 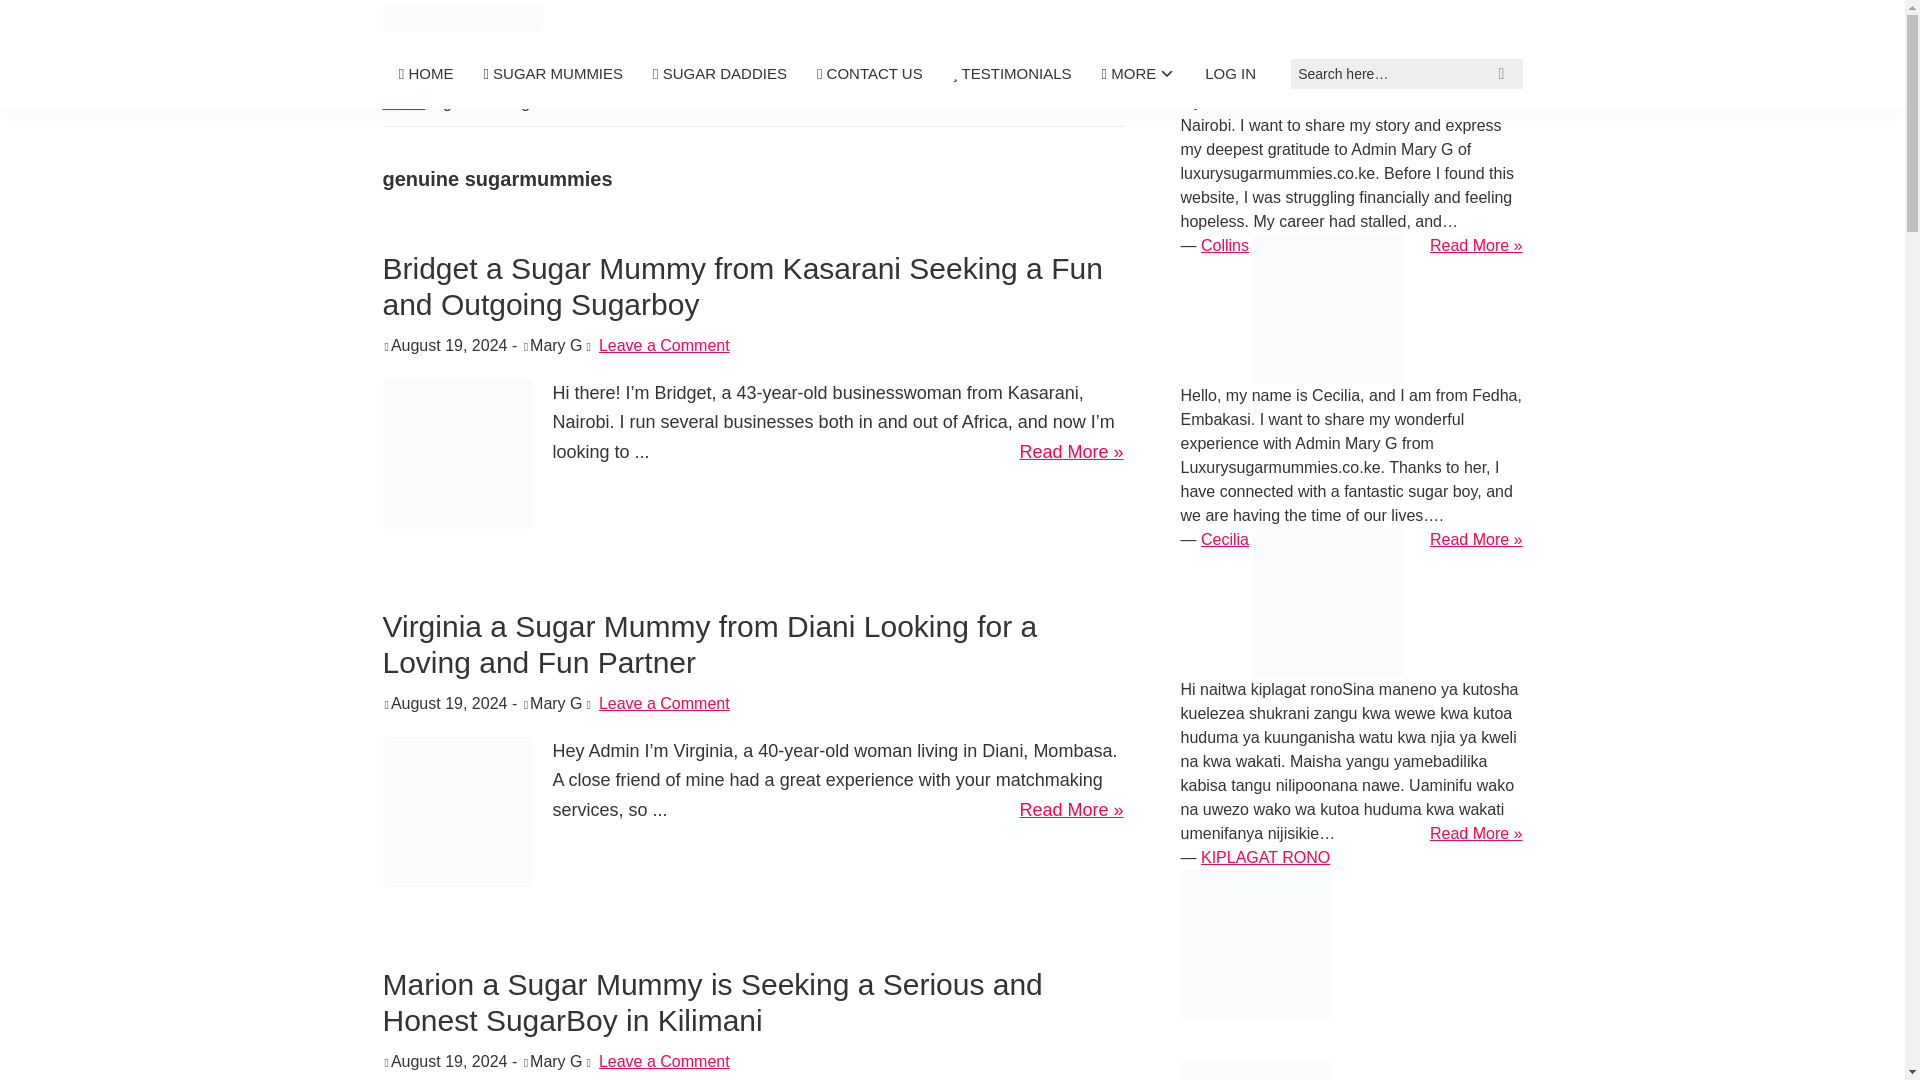 I want to click on Collins, so click(x=1225, y=244).